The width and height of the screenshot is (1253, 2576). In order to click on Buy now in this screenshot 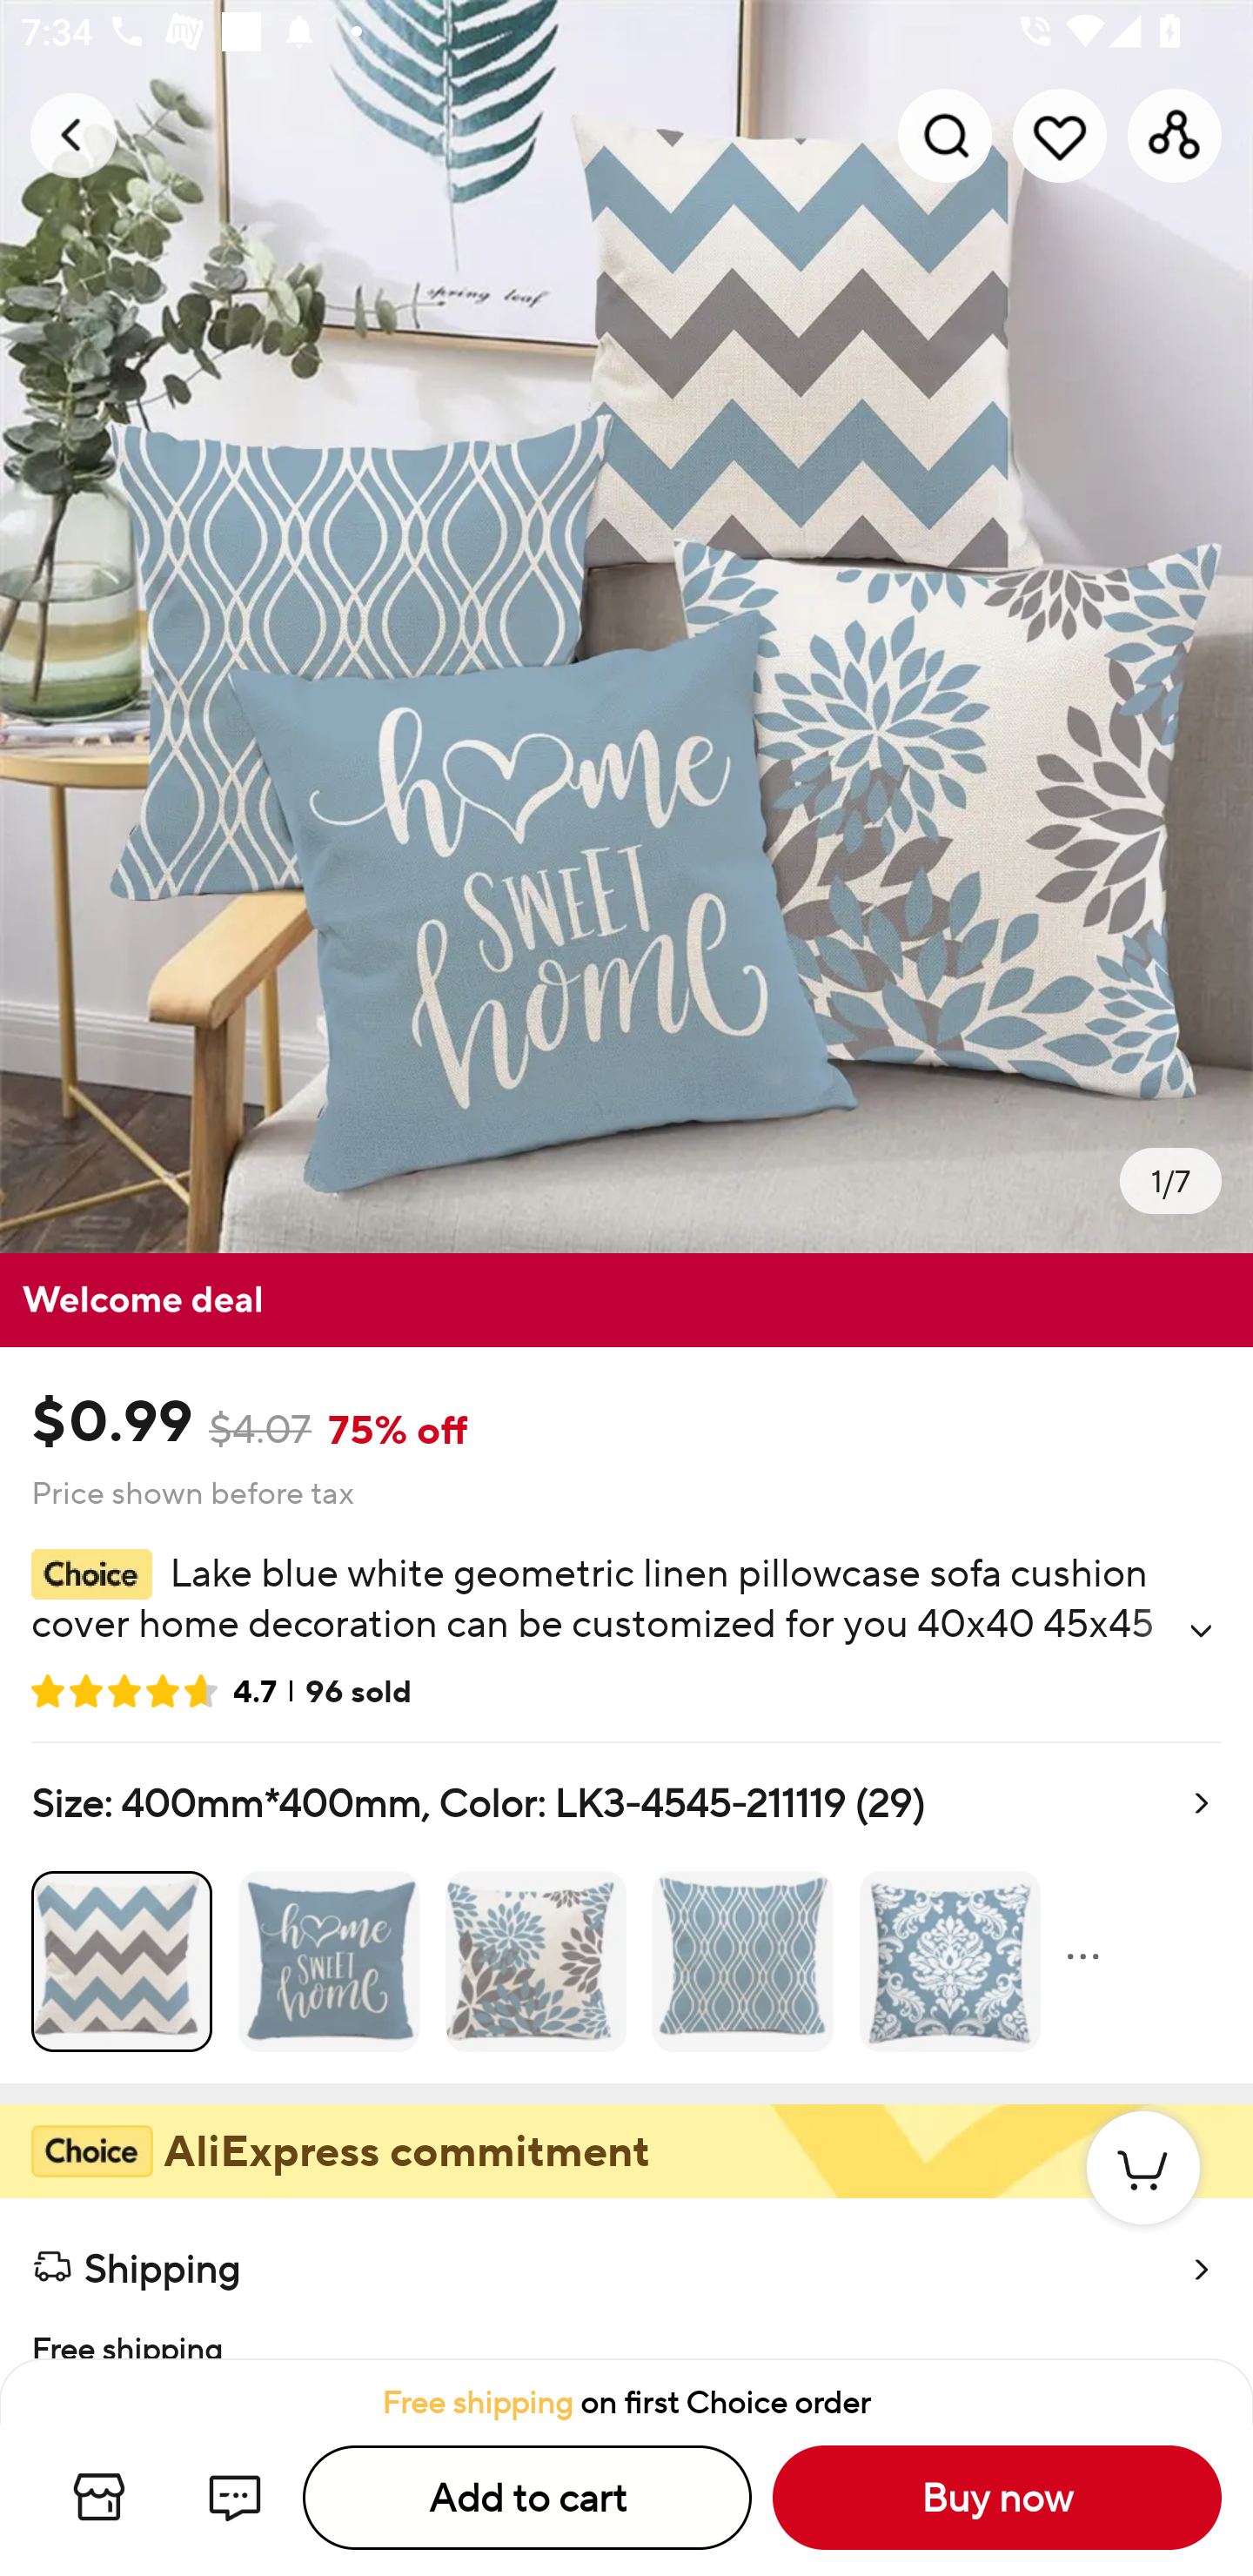, I will do `click(997, 2498)`.